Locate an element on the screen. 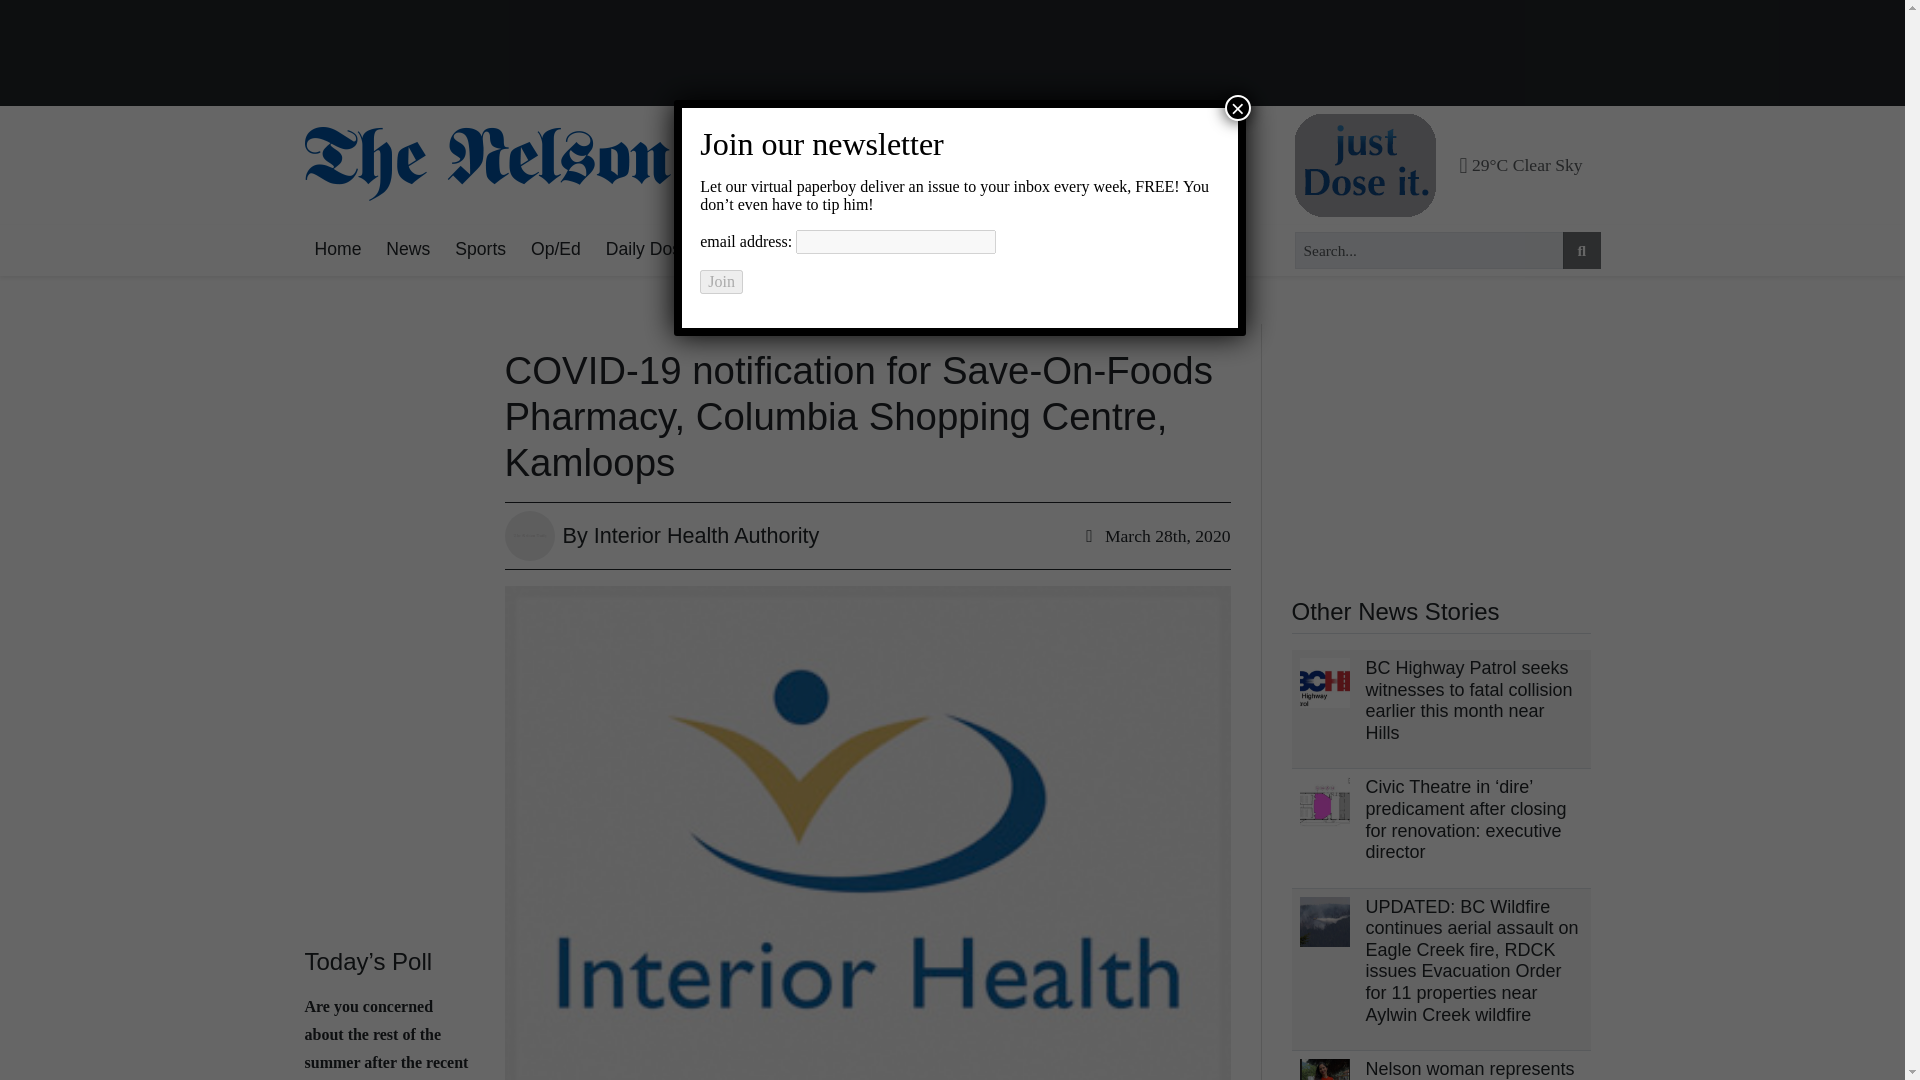 The image size is (1920, 1080). Arts and Culture is located at coordinates (779, 250).